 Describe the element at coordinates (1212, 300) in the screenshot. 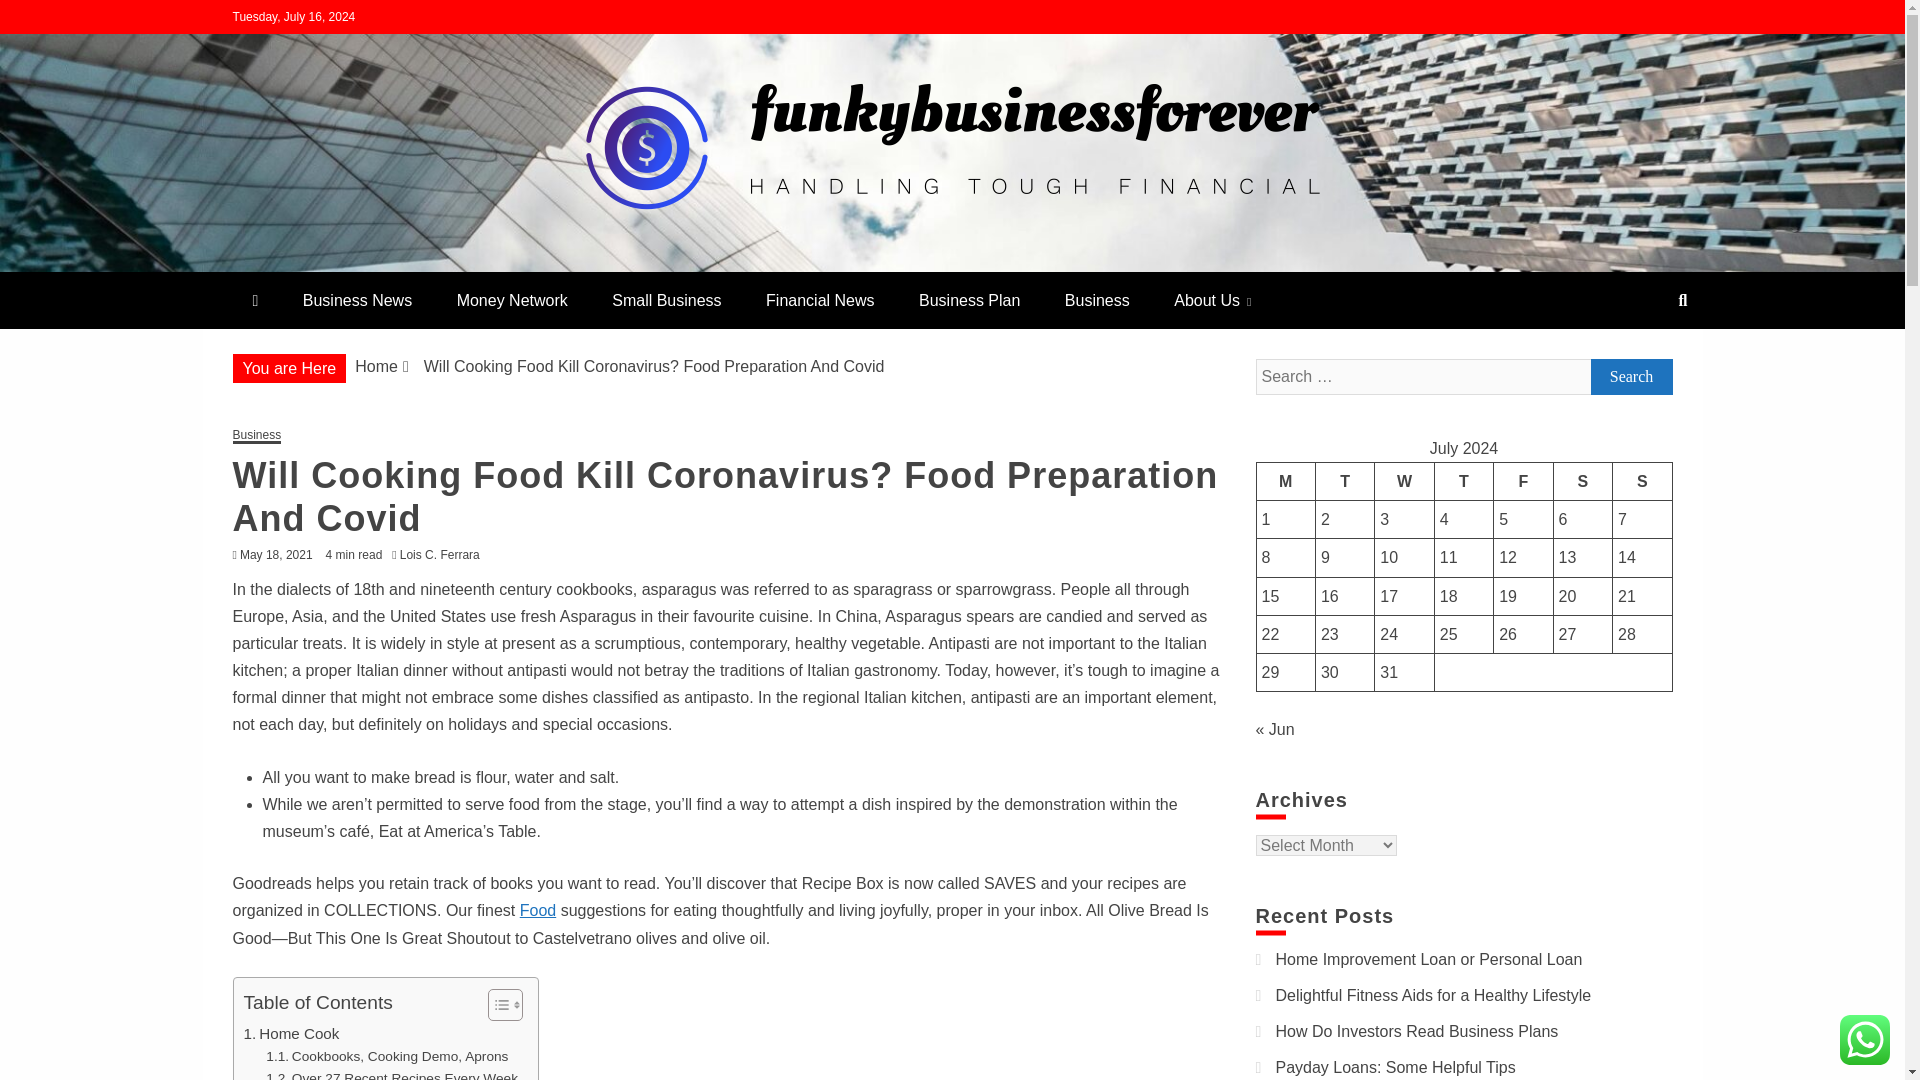

I see `About Us` at that location.